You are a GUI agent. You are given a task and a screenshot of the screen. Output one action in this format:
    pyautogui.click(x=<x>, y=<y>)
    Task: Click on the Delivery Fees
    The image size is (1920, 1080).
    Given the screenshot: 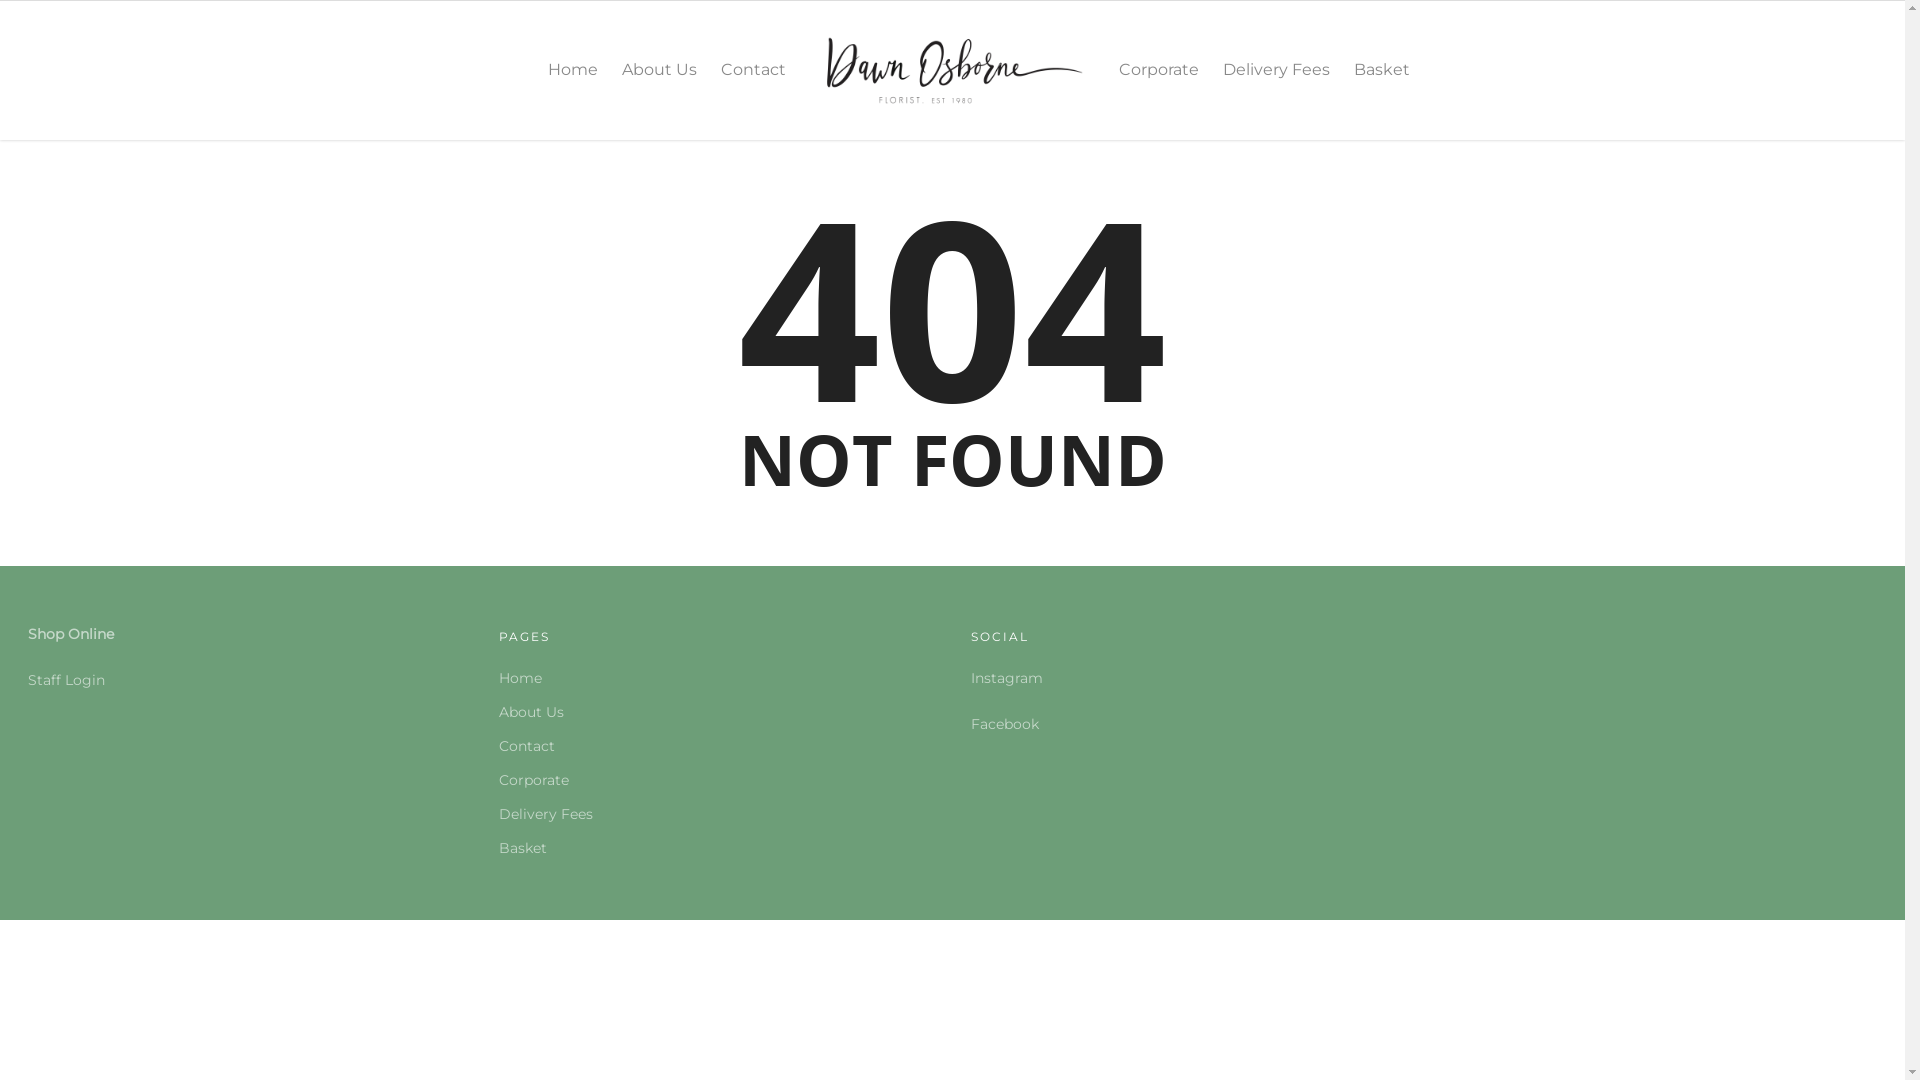 What is the action you would take?
    pyautogui.click(x=1276, y=84)
    